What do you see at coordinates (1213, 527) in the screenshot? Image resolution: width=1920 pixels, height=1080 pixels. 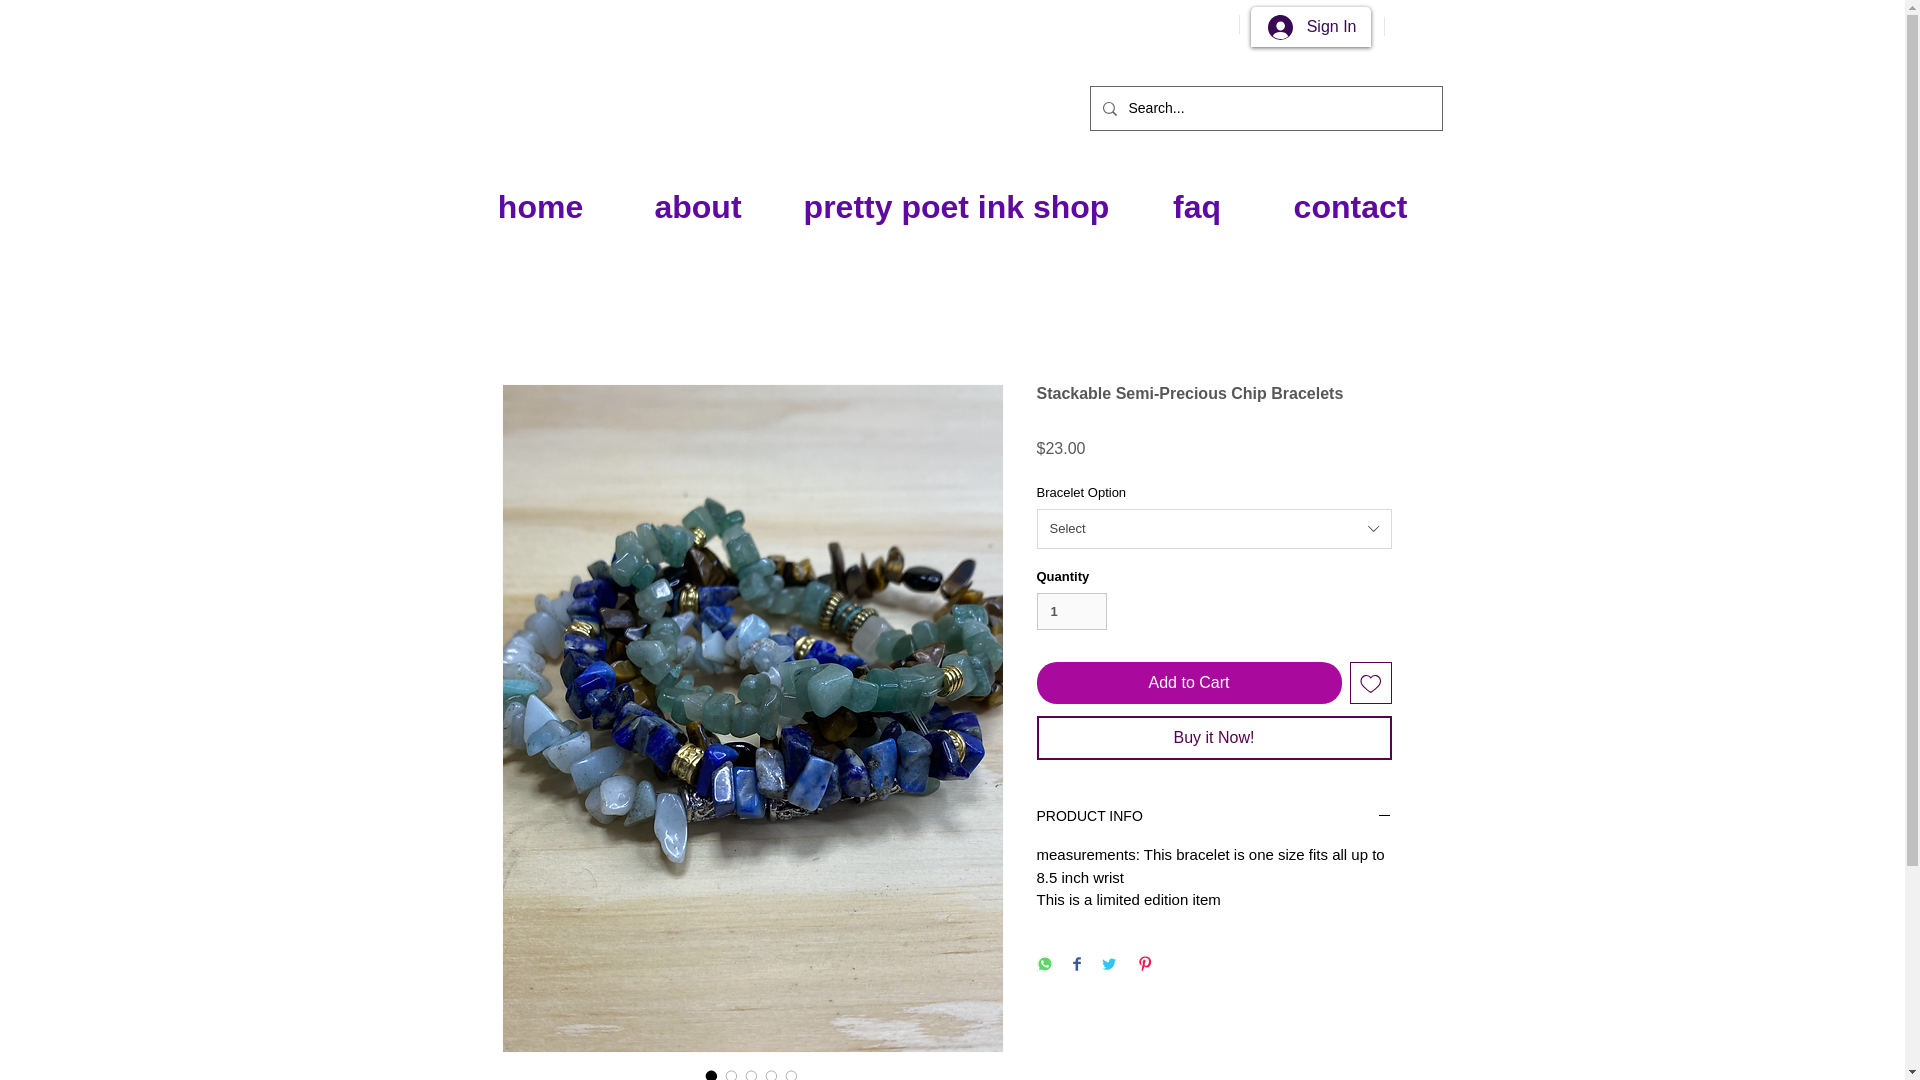 I see `Select` at bounding box center [1213, 527].